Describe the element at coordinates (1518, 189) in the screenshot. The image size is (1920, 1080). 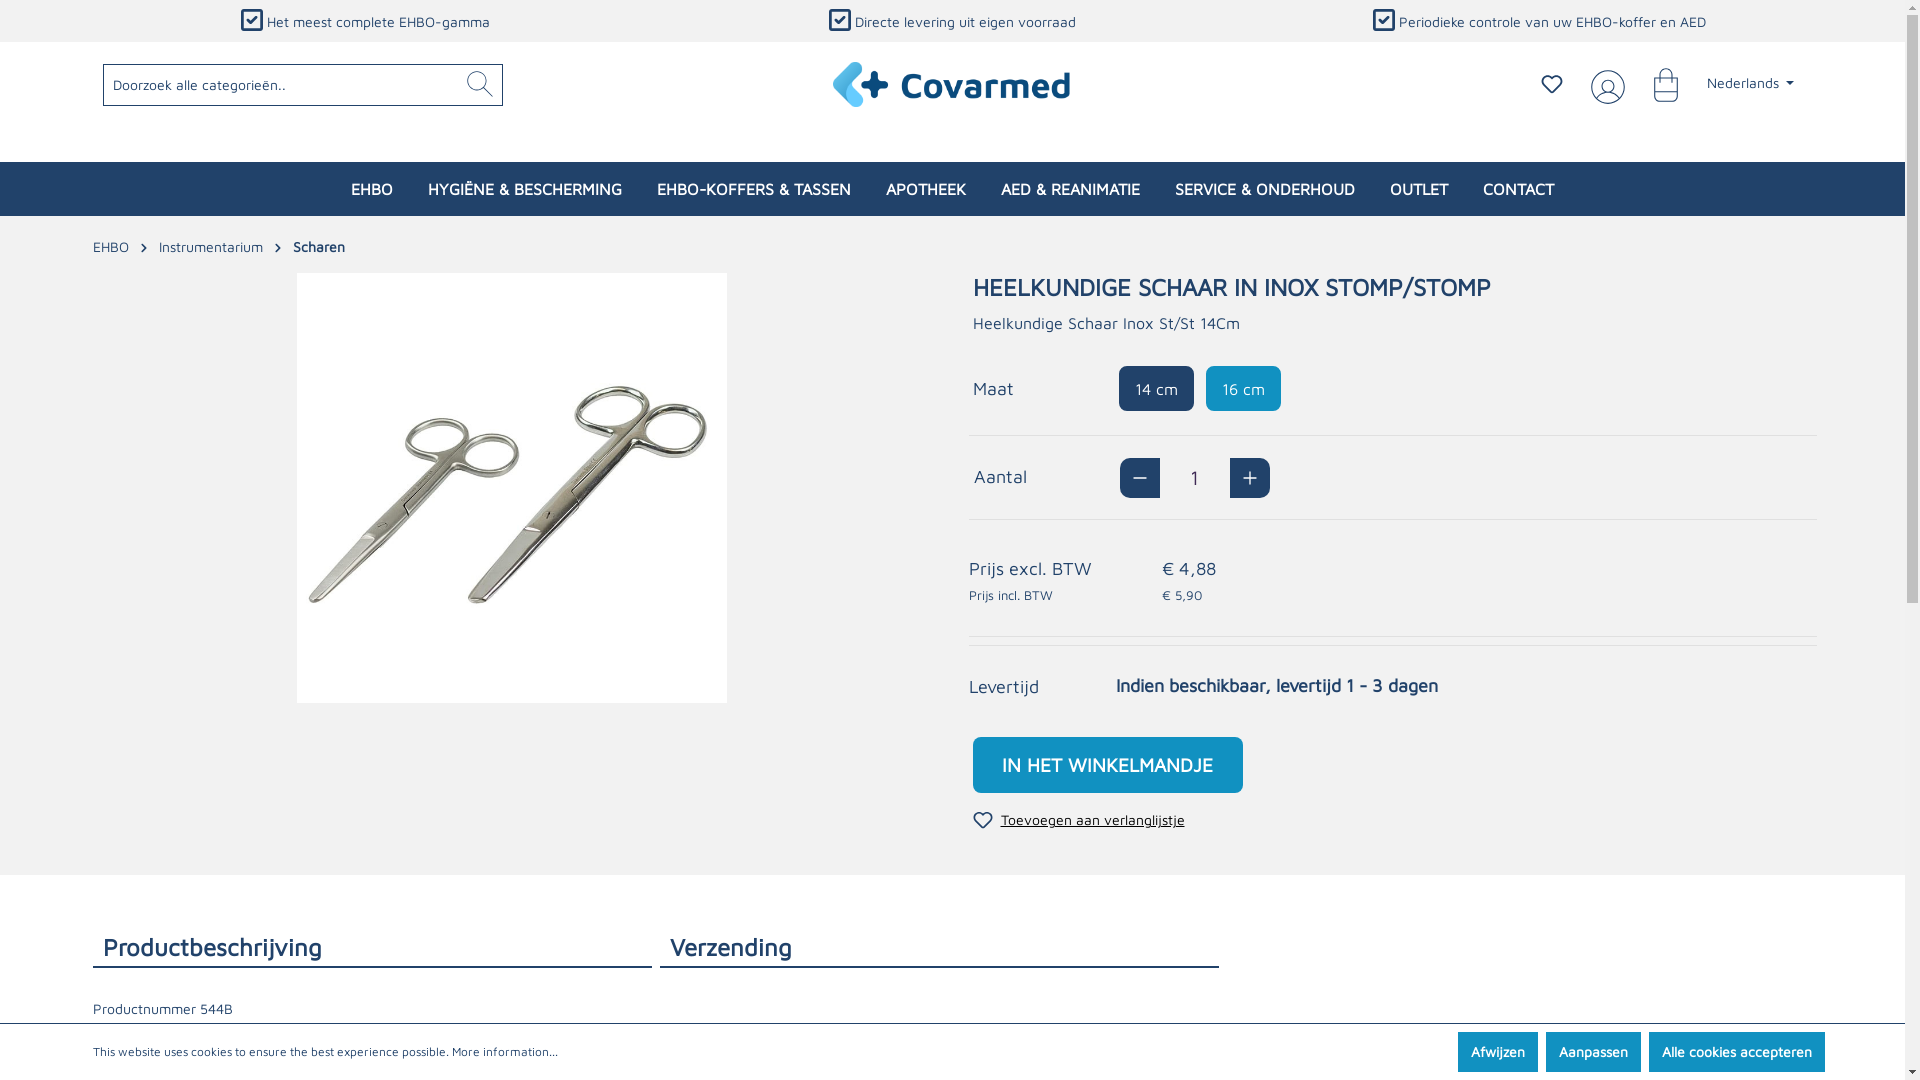
I see `CONTACT` at that location.